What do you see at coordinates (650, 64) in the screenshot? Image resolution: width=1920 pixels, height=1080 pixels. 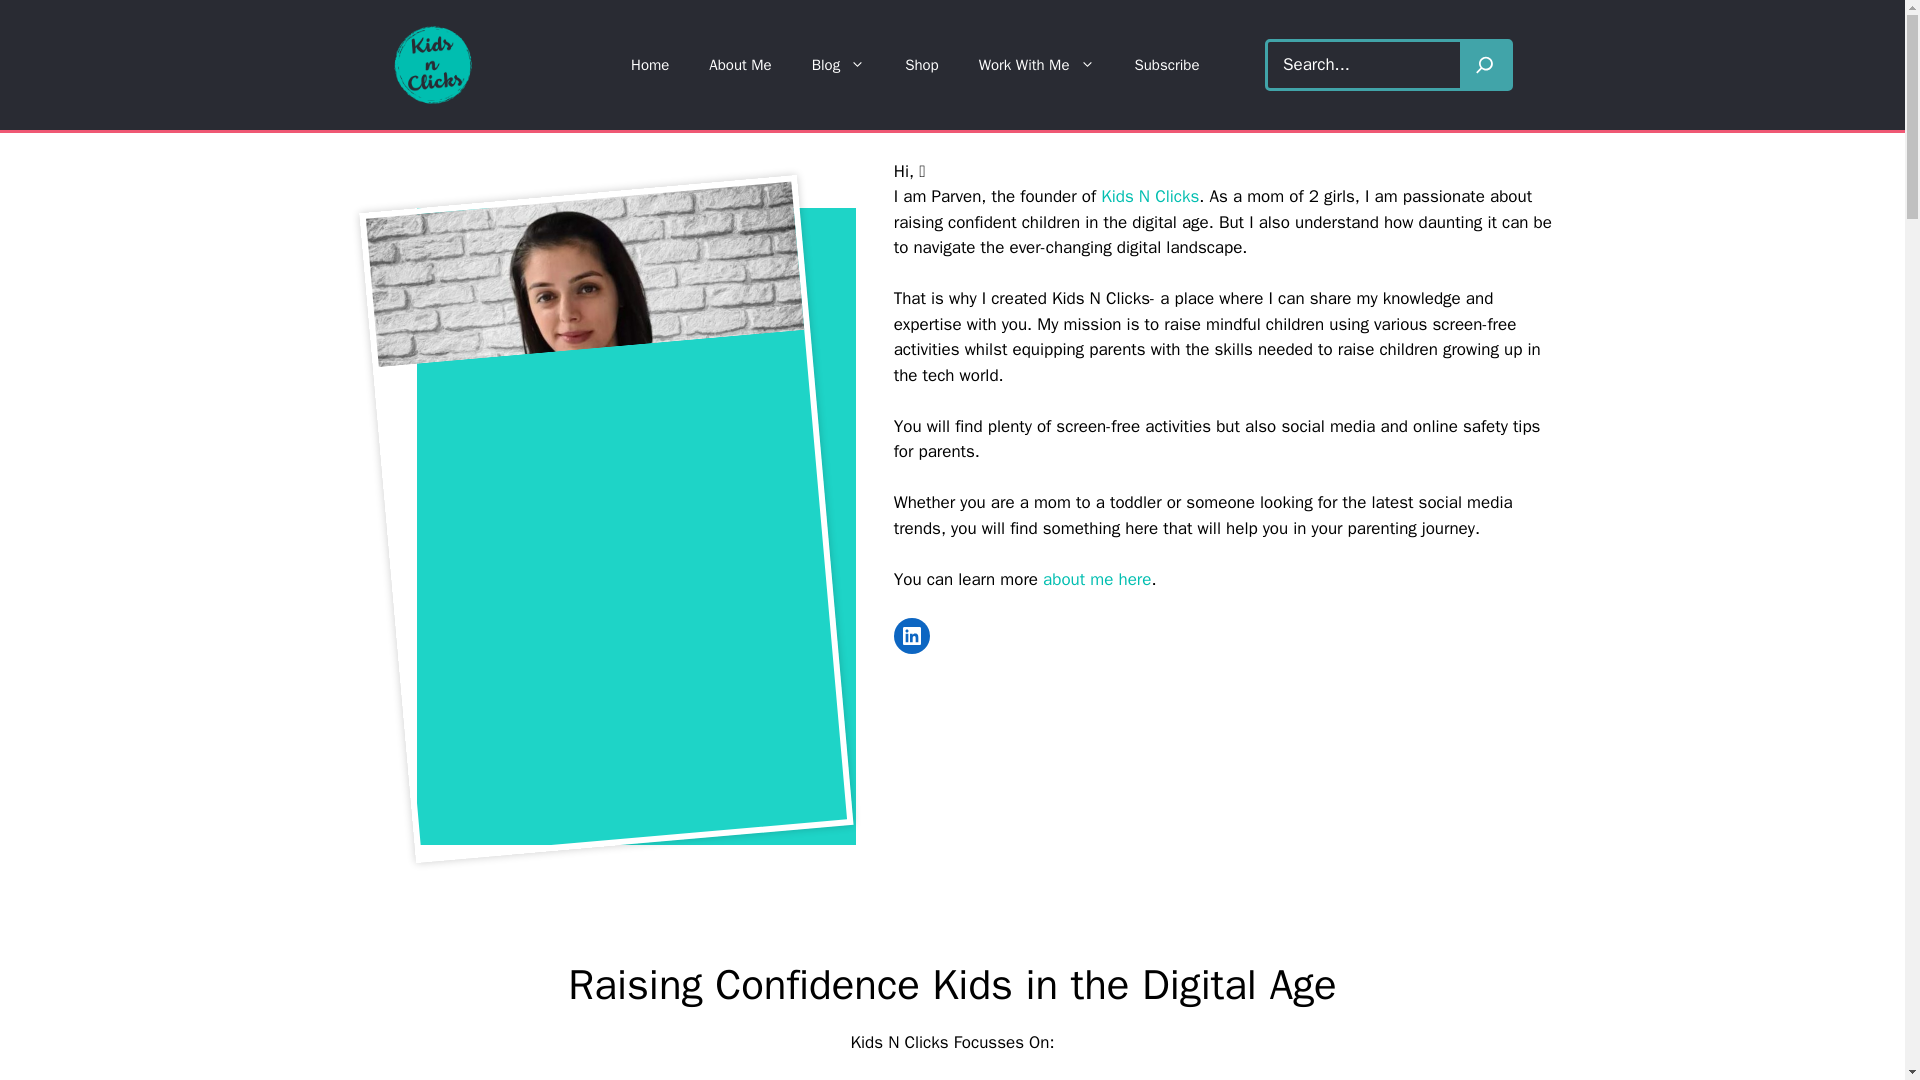 I see `Home` at bounding box center [650, 64].